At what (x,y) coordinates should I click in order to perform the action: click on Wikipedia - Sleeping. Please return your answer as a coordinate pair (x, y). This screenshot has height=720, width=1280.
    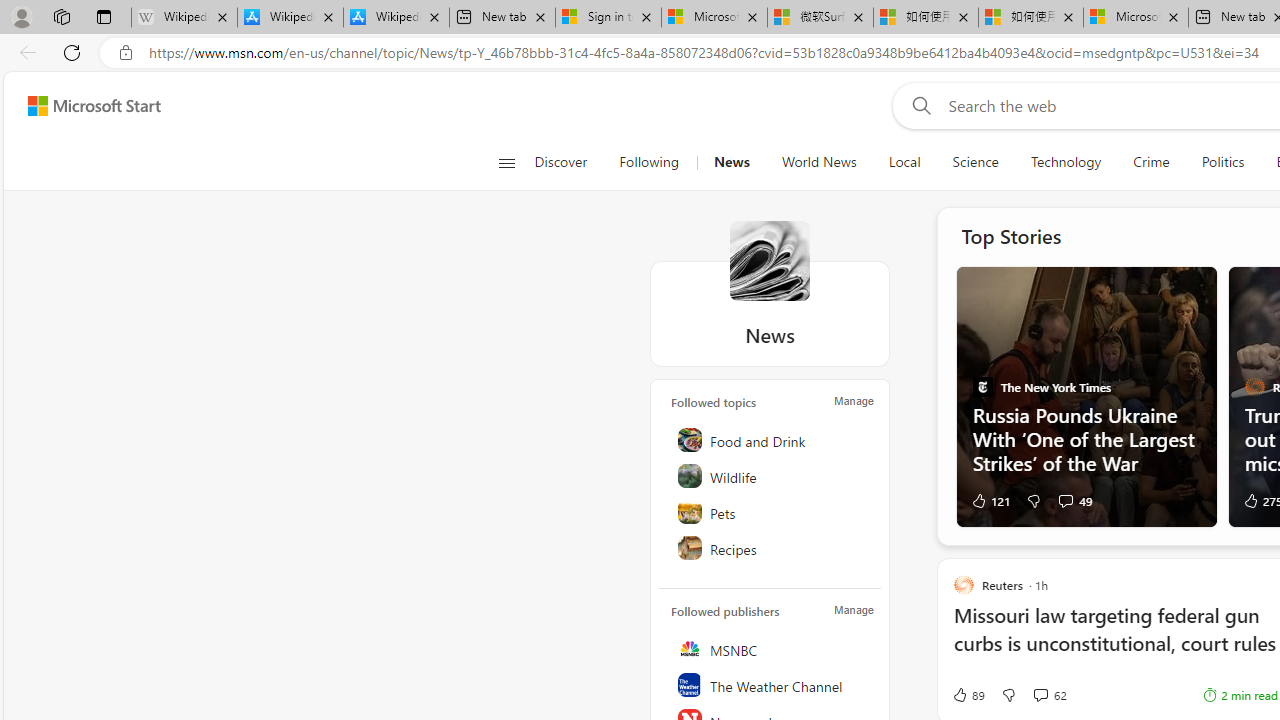
    Looking at the image, I should click on (184, 18).